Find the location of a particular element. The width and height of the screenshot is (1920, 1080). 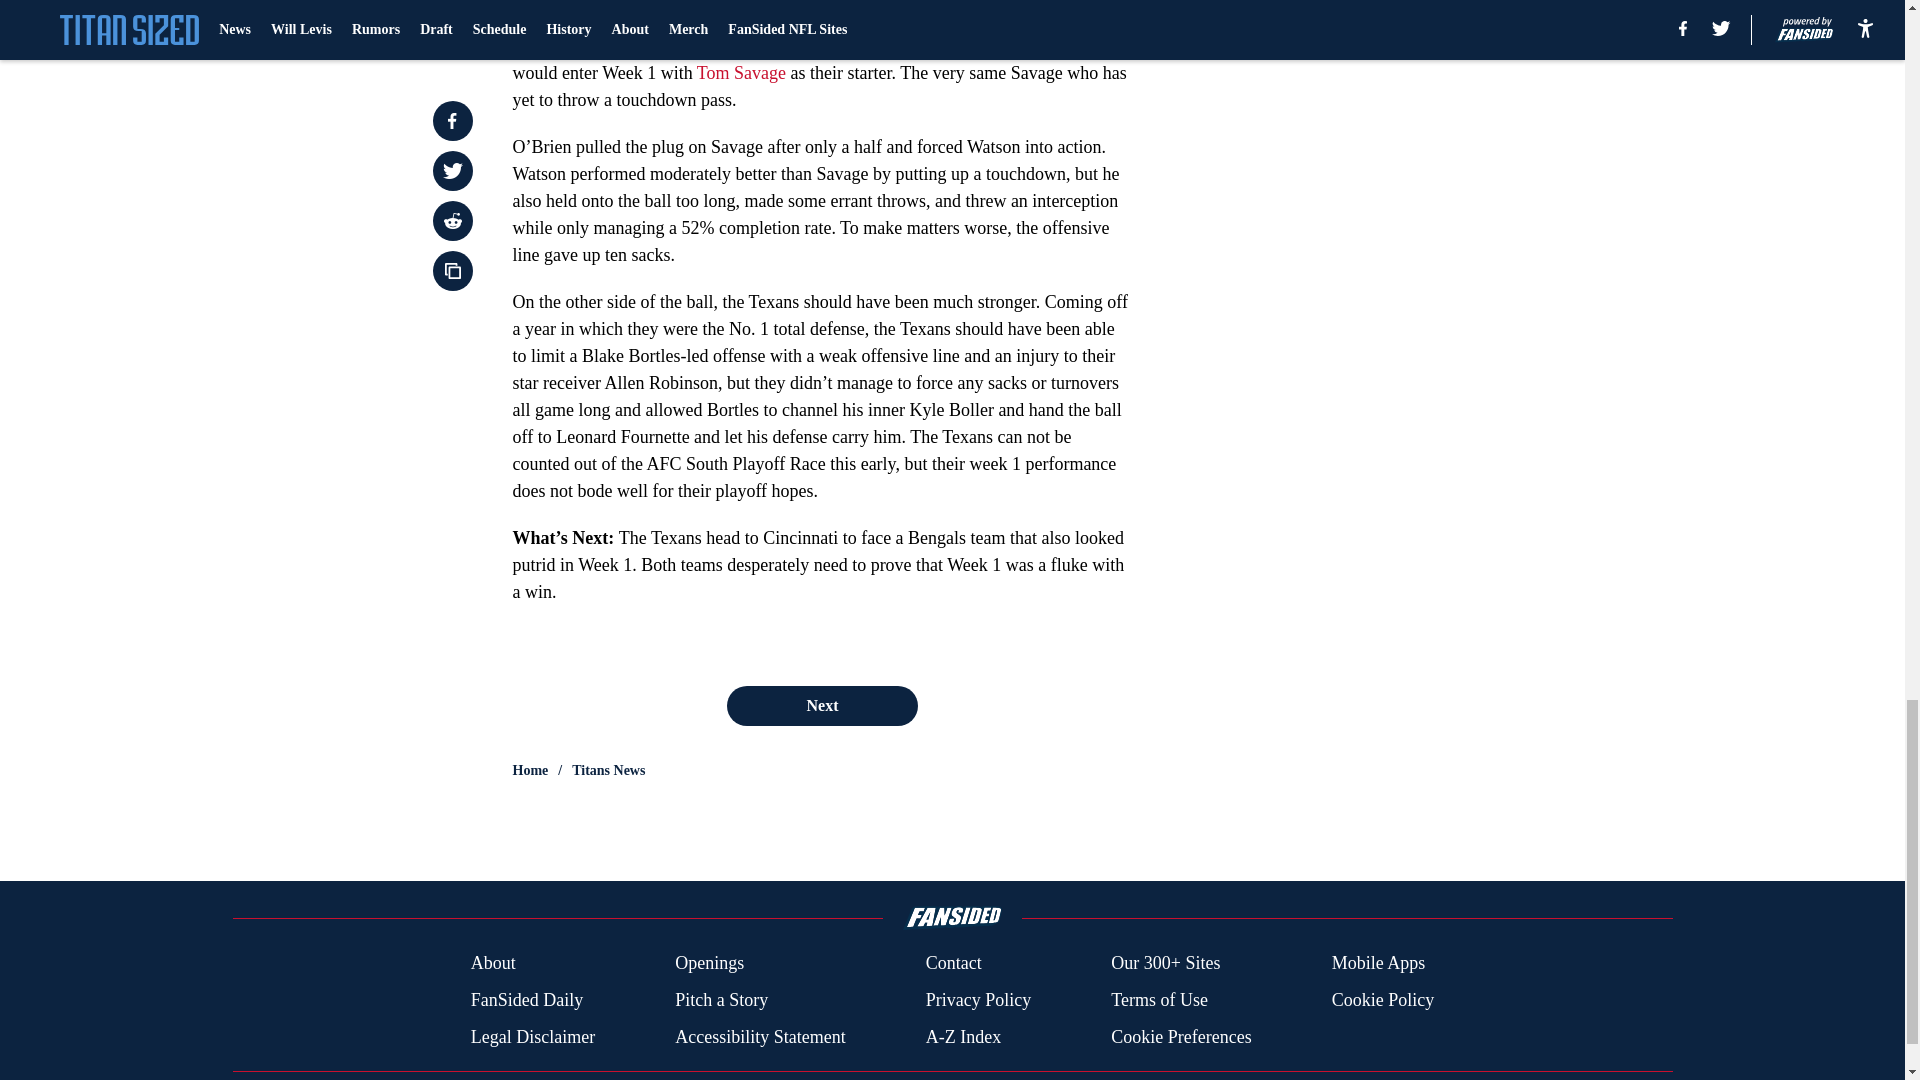

Cookie Policy is located at coordinates (1383, 1000).